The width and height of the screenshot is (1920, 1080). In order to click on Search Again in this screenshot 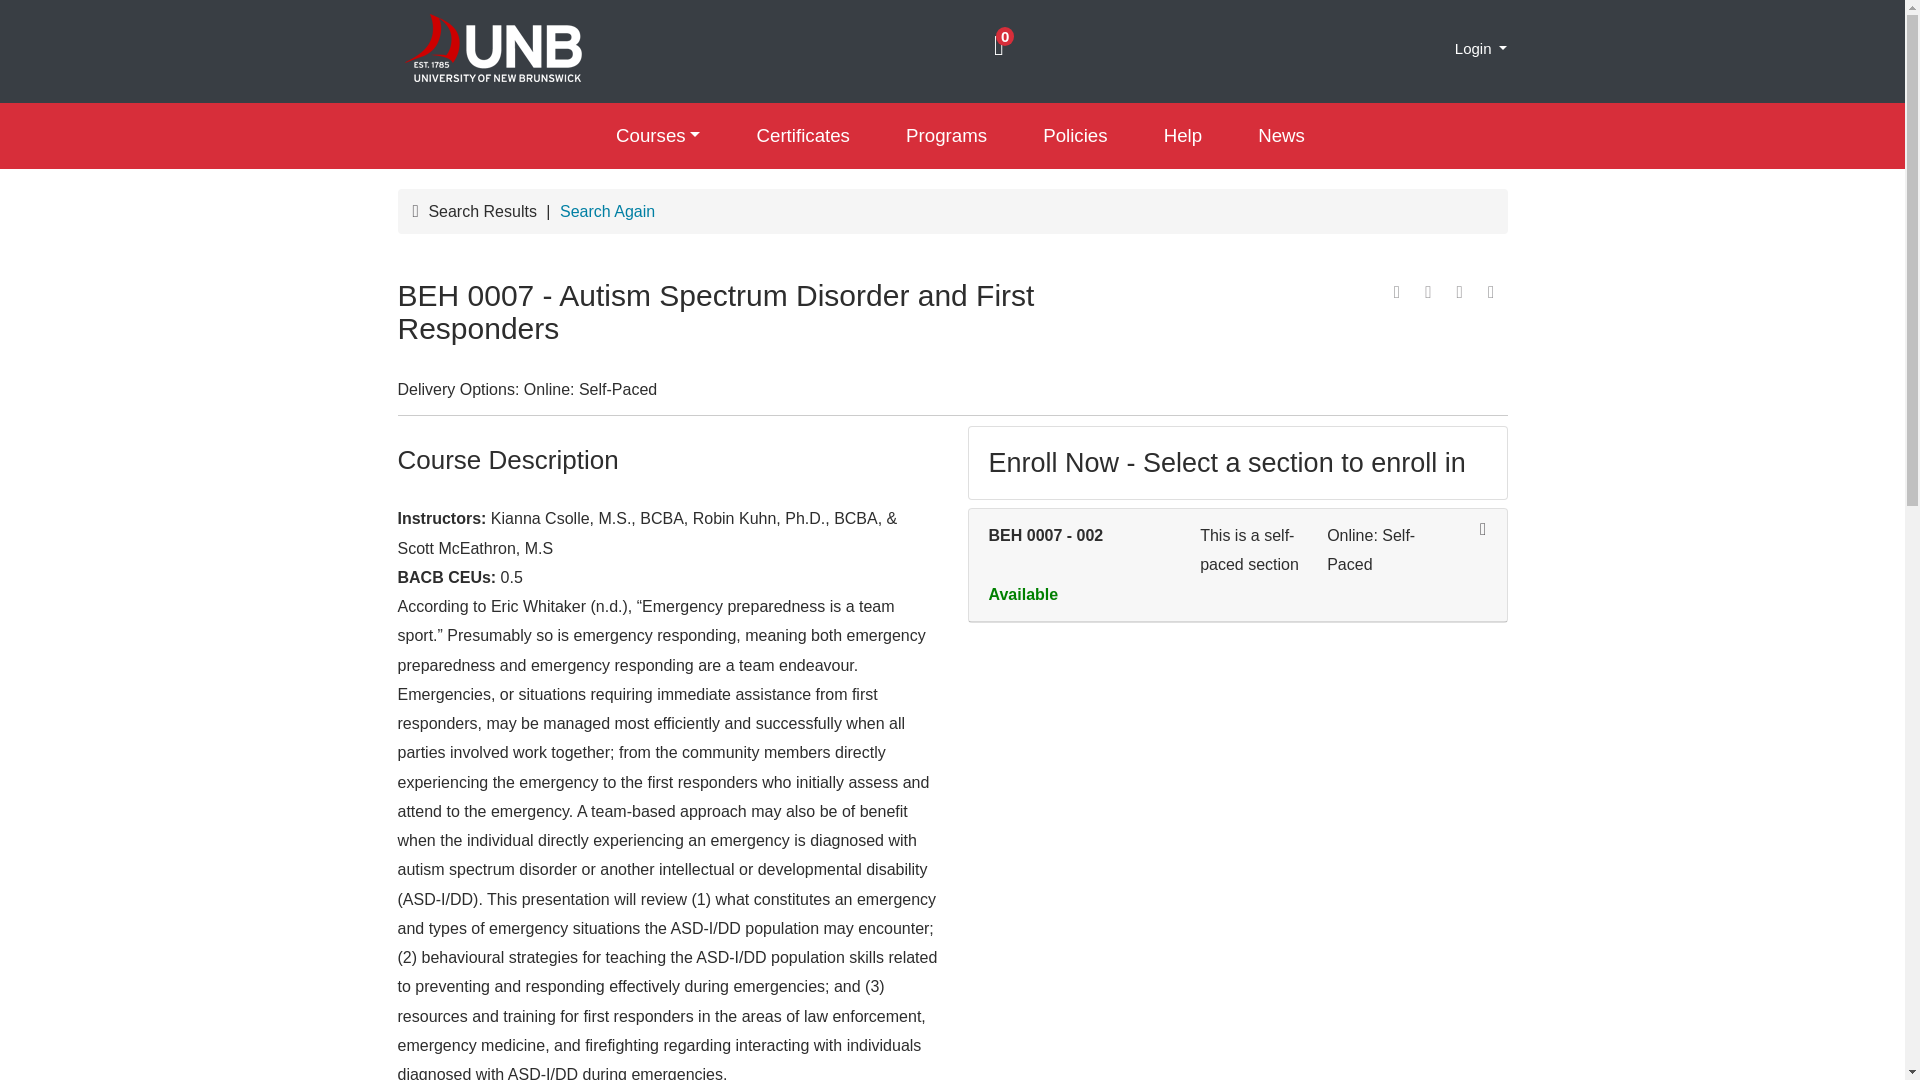, I will do `click(607, 210)`.